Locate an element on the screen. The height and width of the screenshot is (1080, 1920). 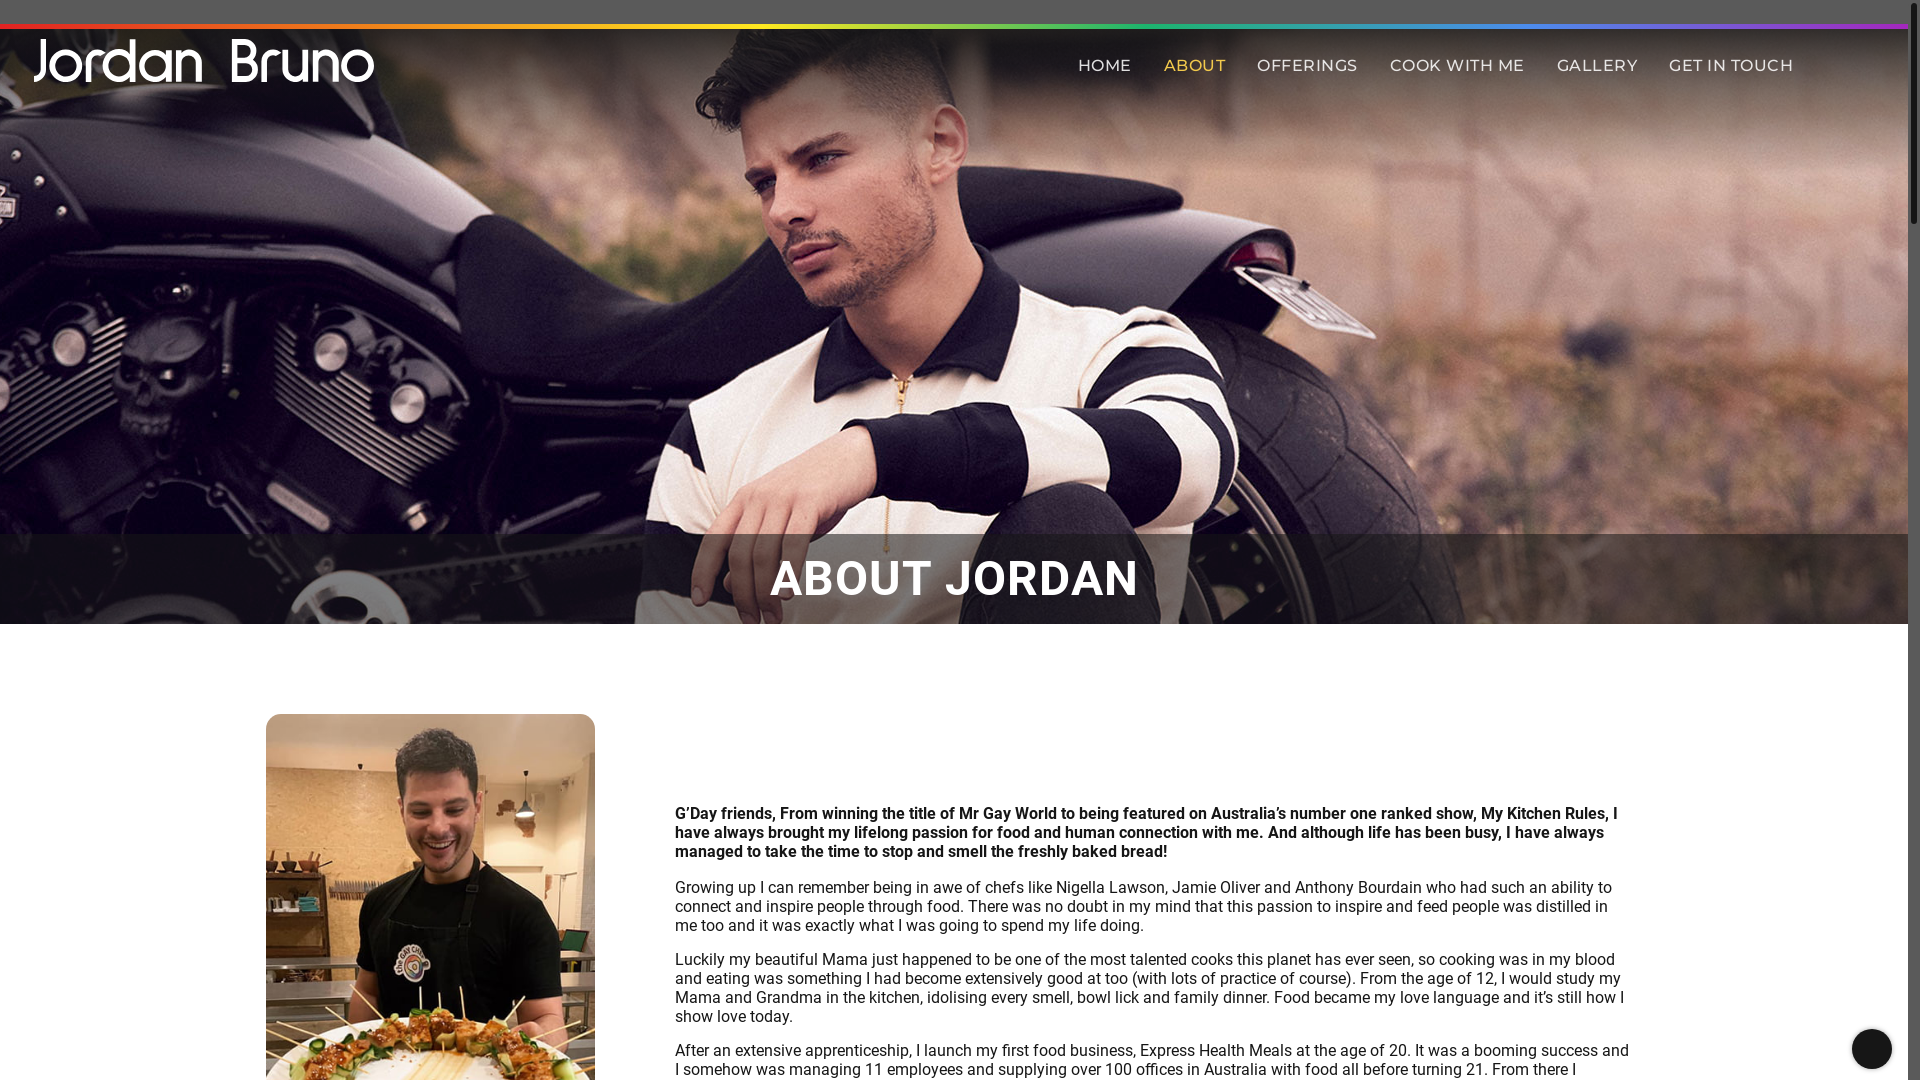
GALLERY is located at coordinates (1596, 66).